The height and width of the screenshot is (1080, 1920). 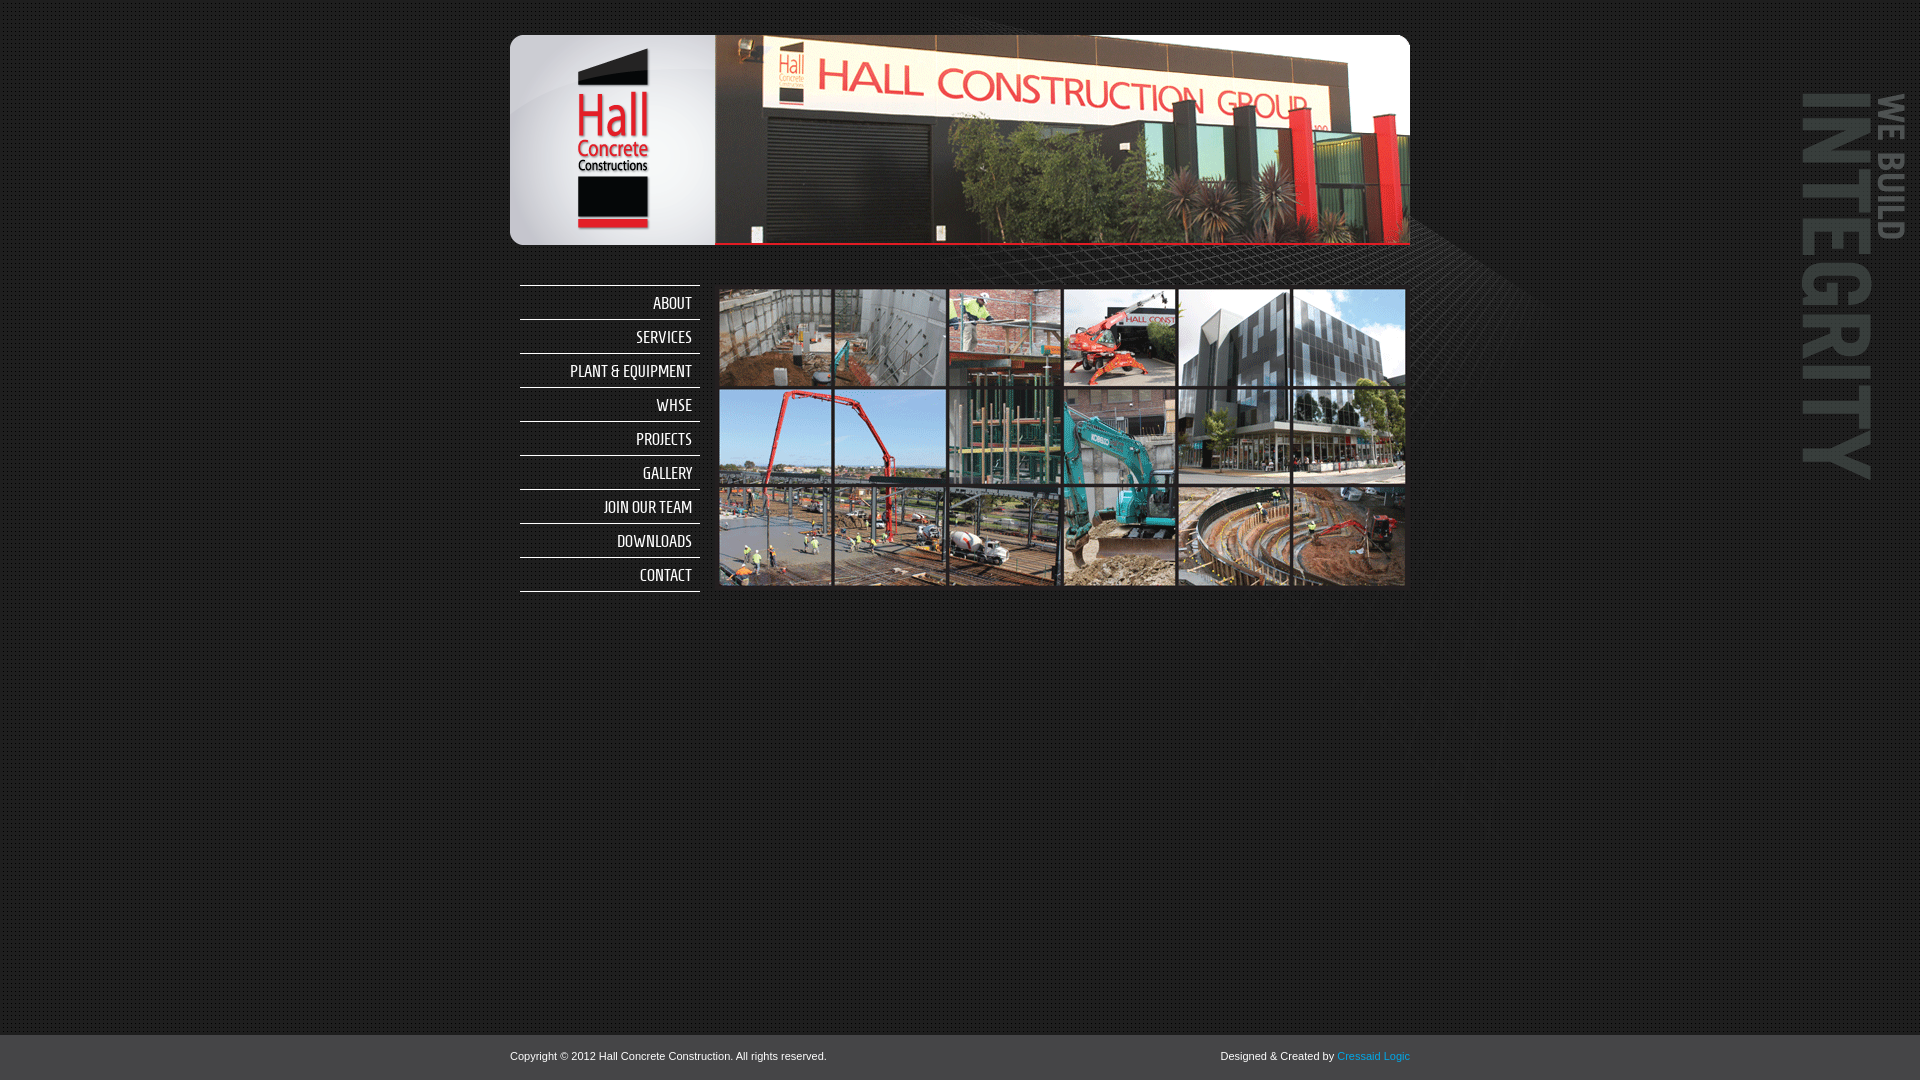 I want to click on DOWNLOADS, so click(x=610, y=540).